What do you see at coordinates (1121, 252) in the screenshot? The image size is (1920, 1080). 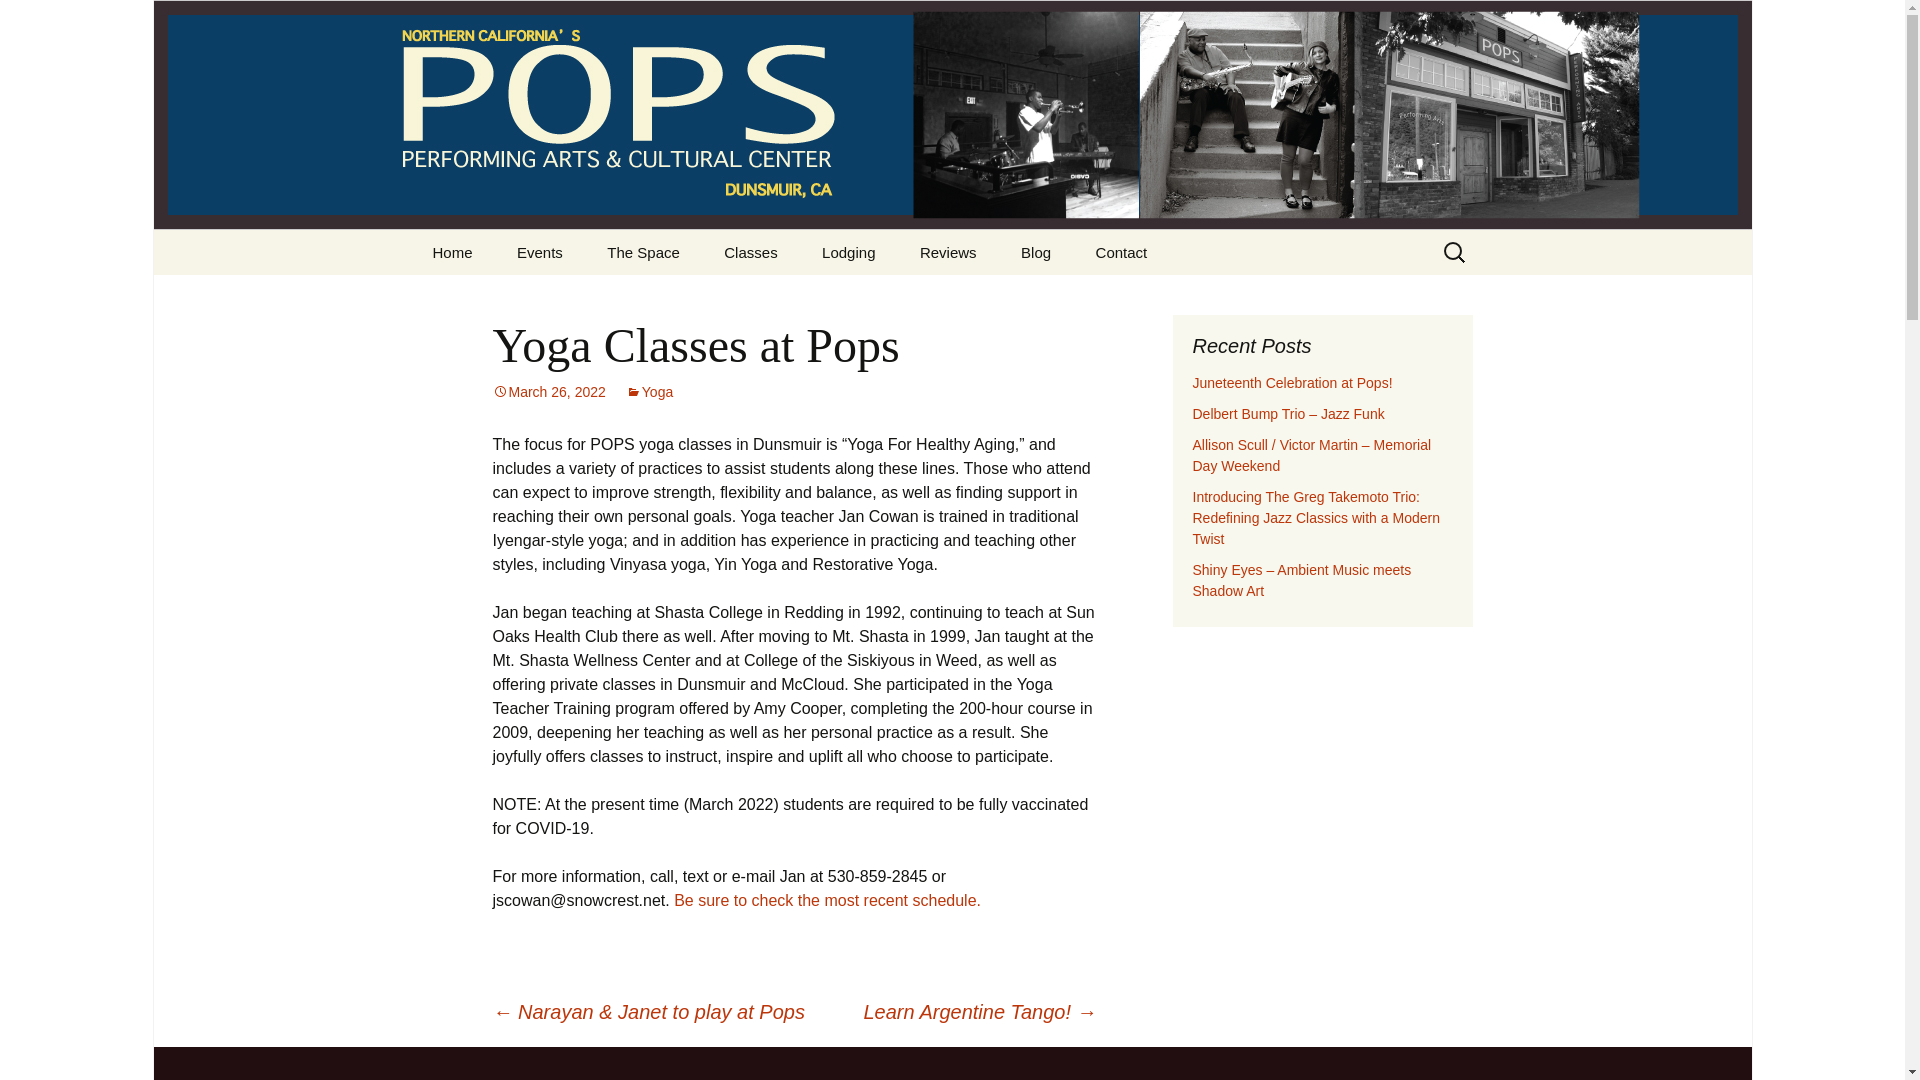 I see `Contact` at bounding box center [1121, 252].